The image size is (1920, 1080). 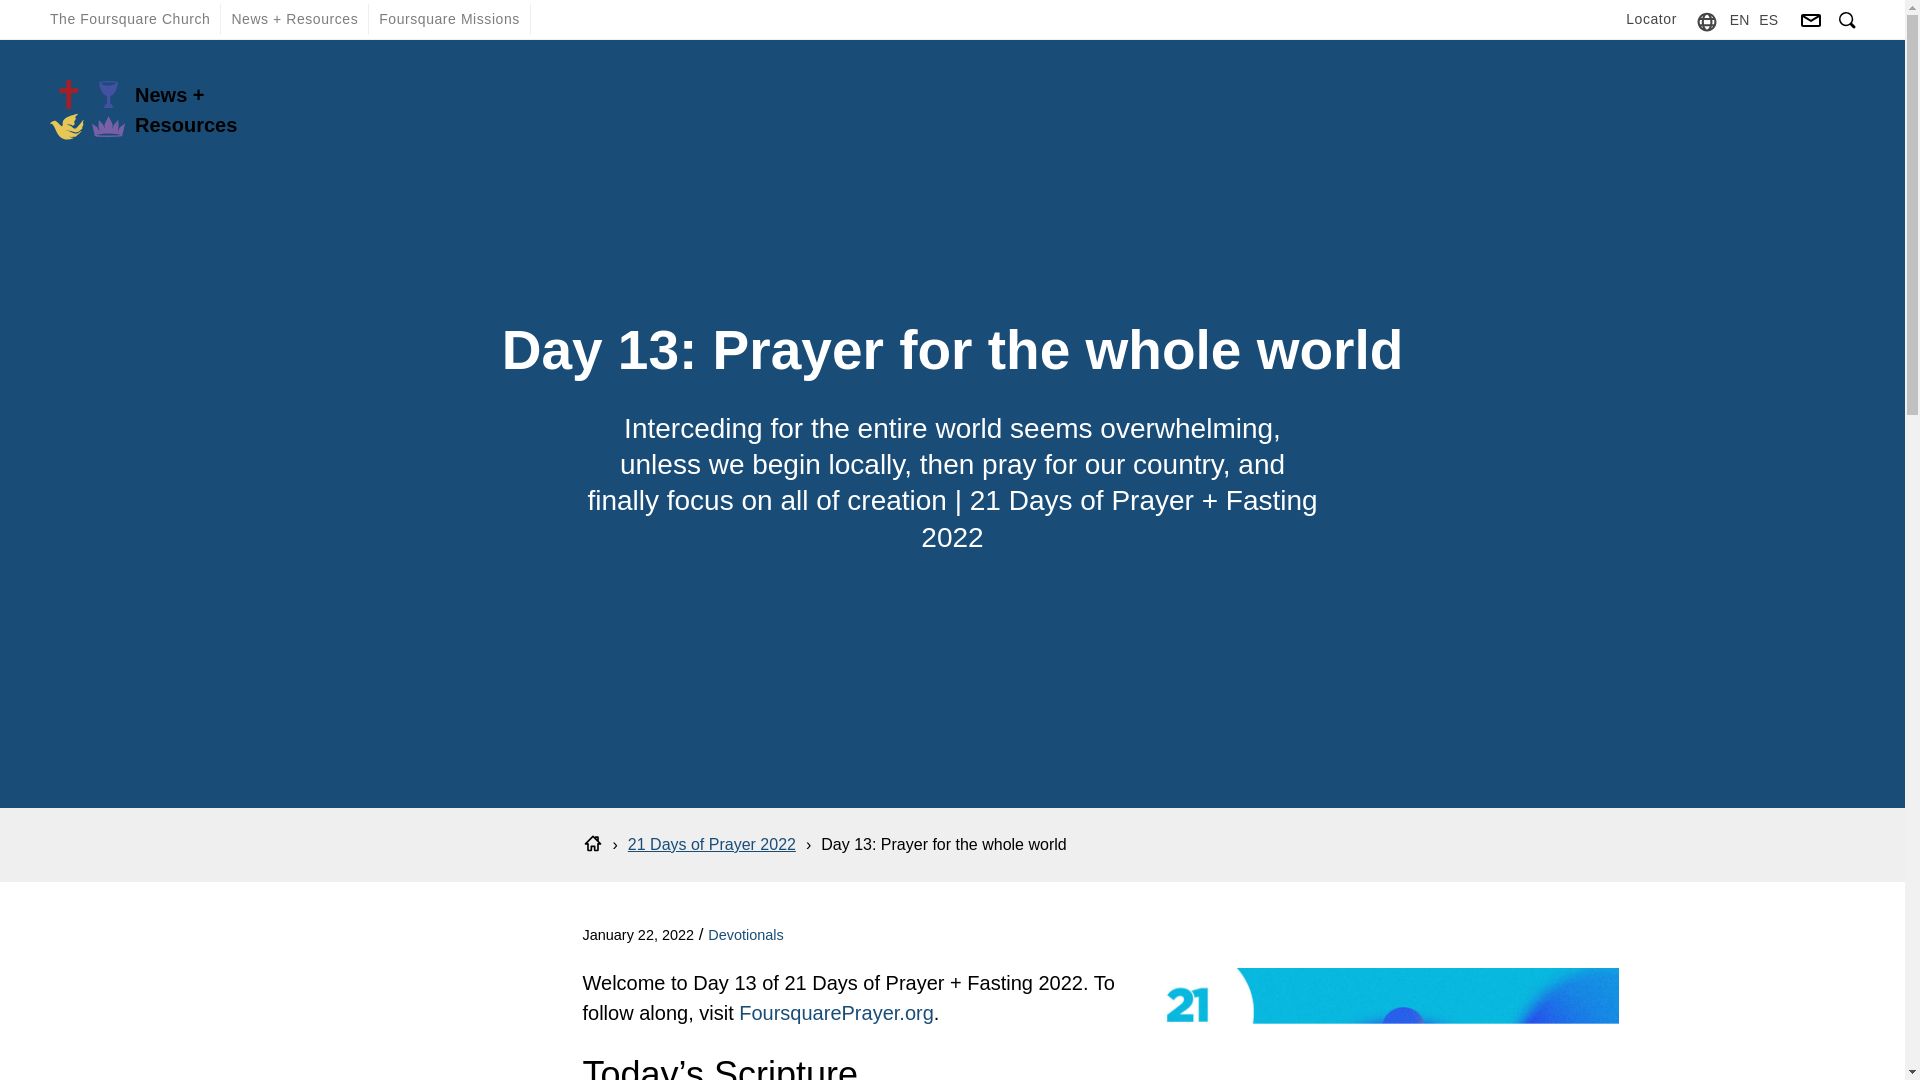 I want to click on Devotionals, so click(x=746, y=934).